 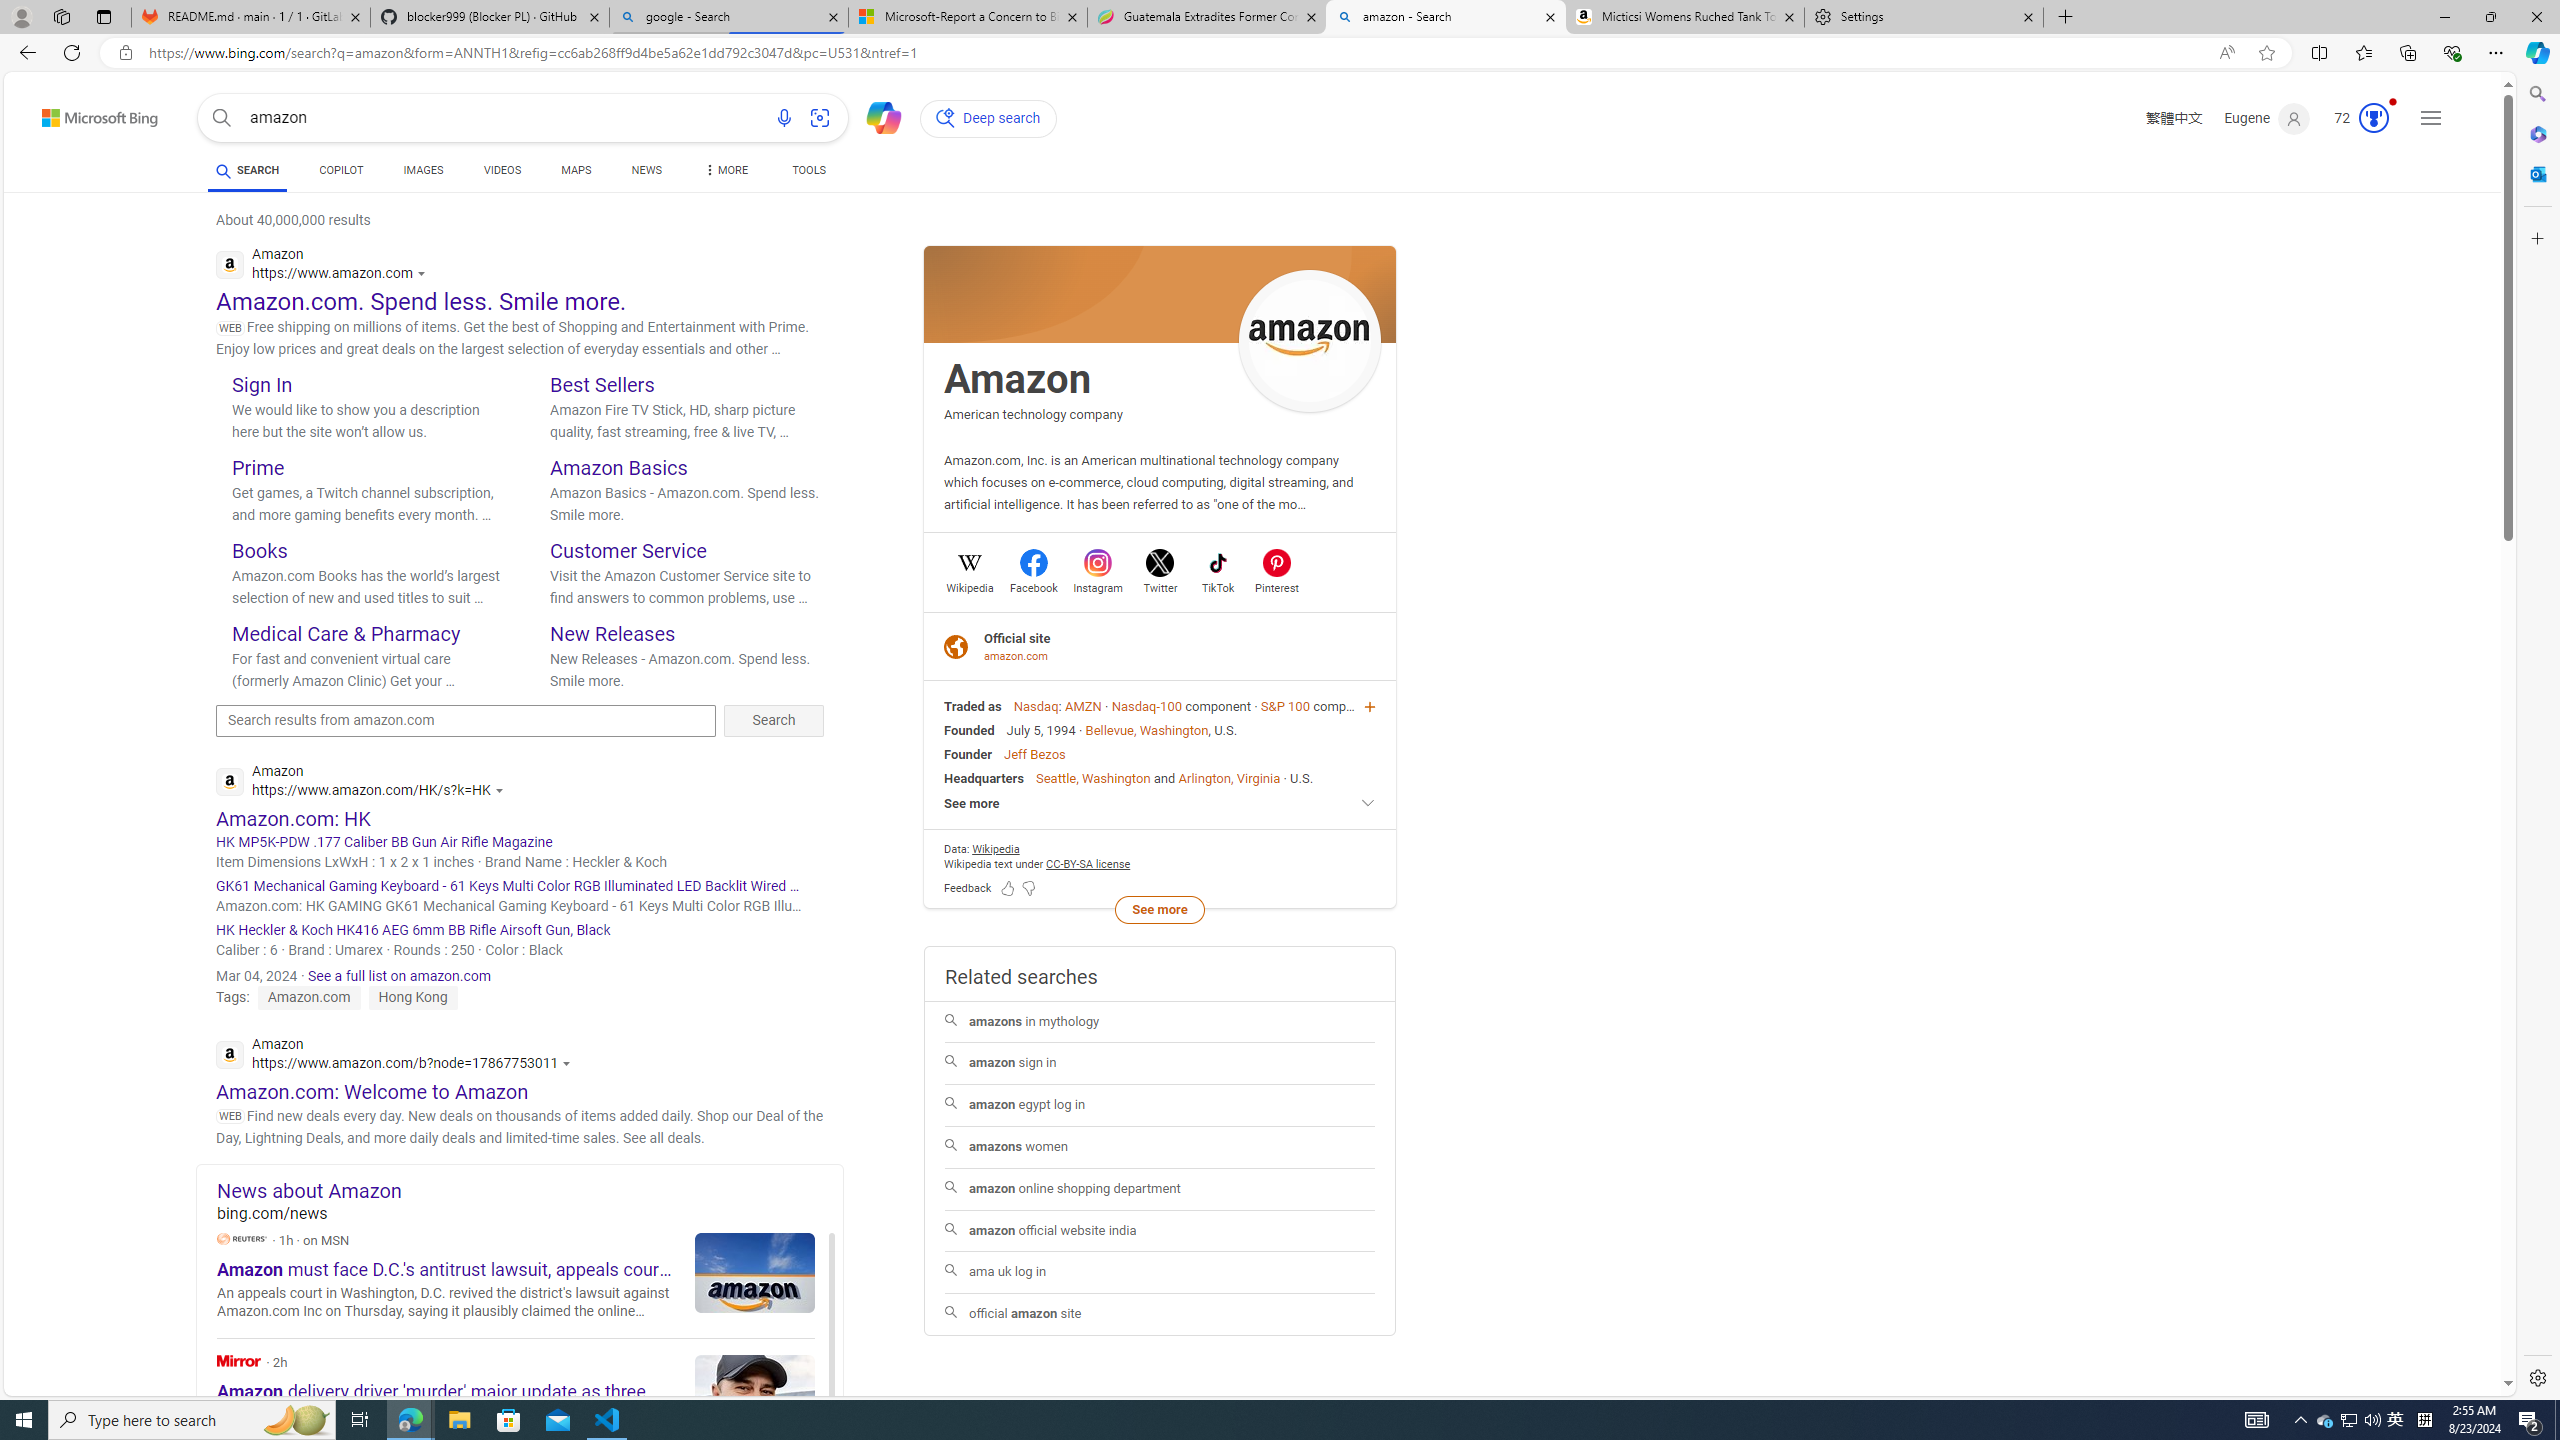 What do you see at coordinates (1160, 1146) in the screenshot?
I see `amazons women` at bounding box center [1160, 1146].